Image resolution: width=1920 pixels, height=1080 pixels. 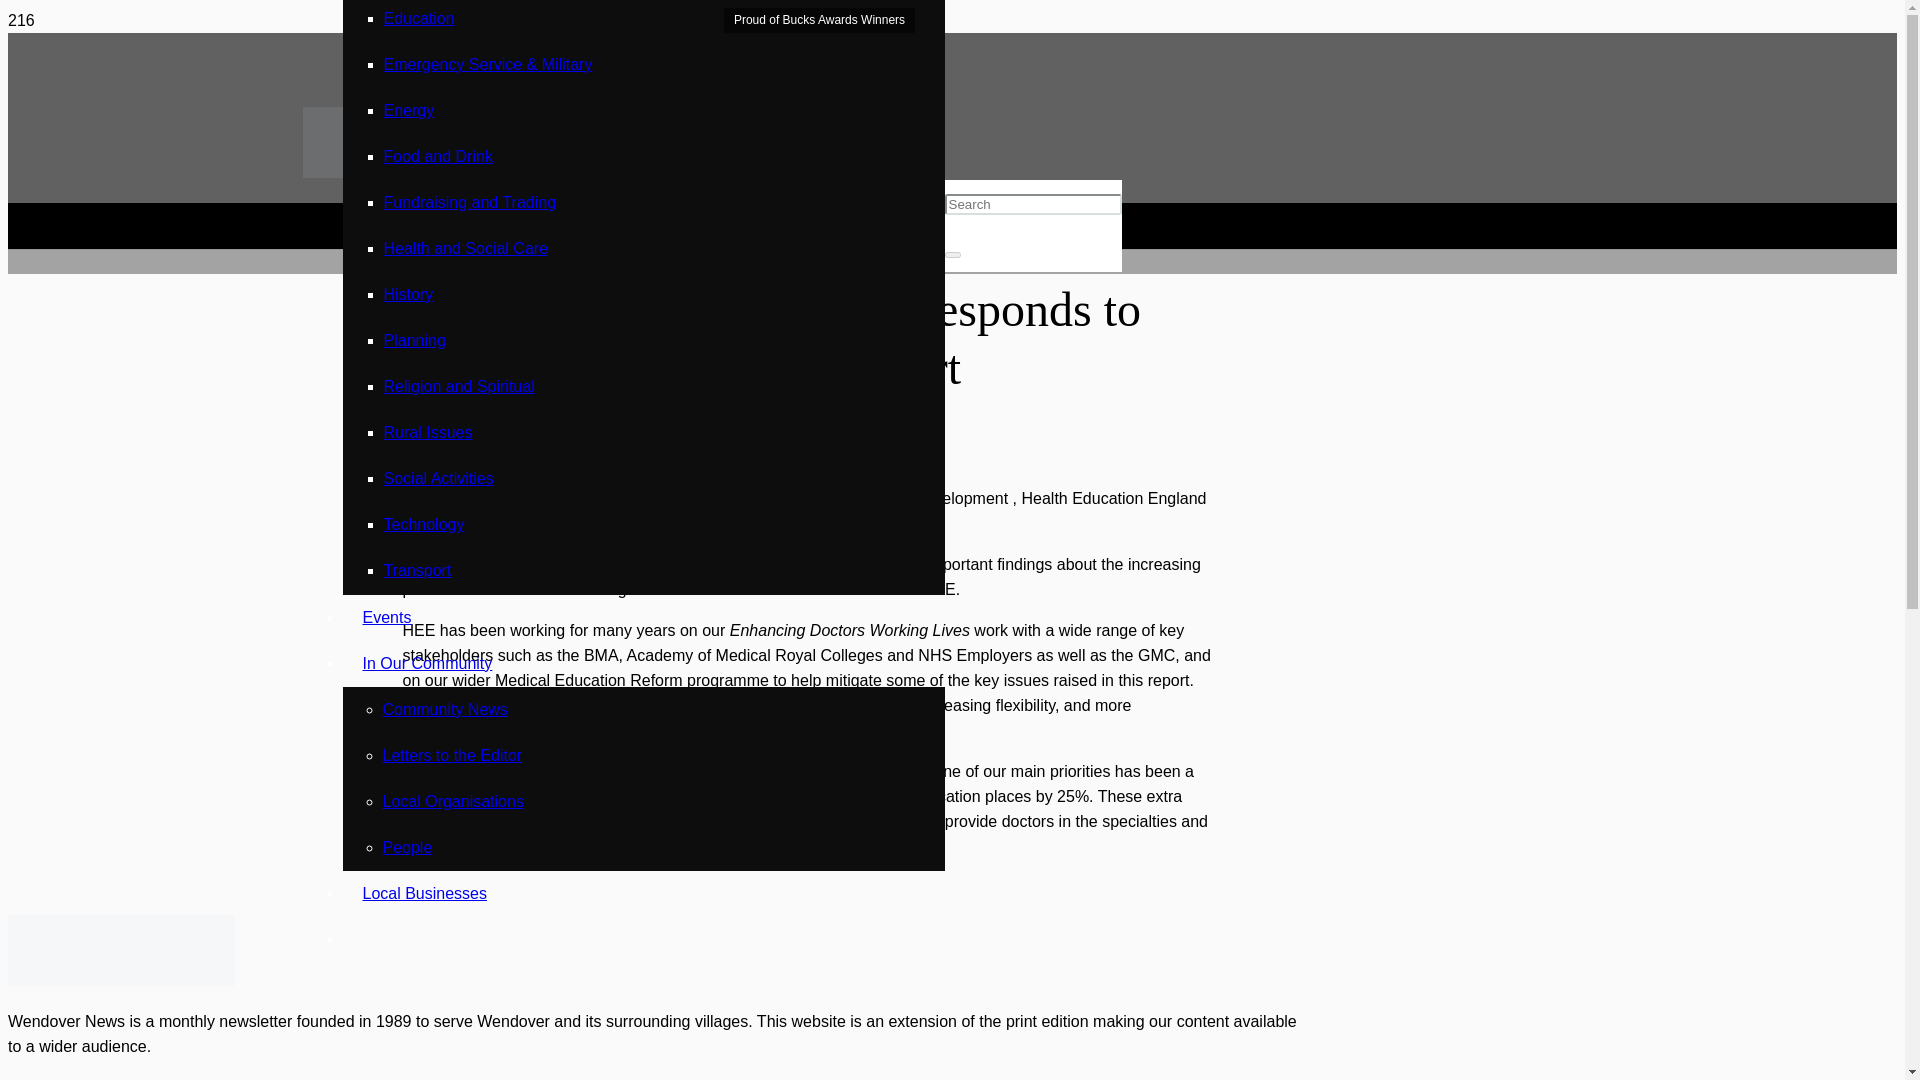 What do you see at coordinates (566, 457) in the screenshot?
I see `Health and Social Care` at bounding box center [566, 457].